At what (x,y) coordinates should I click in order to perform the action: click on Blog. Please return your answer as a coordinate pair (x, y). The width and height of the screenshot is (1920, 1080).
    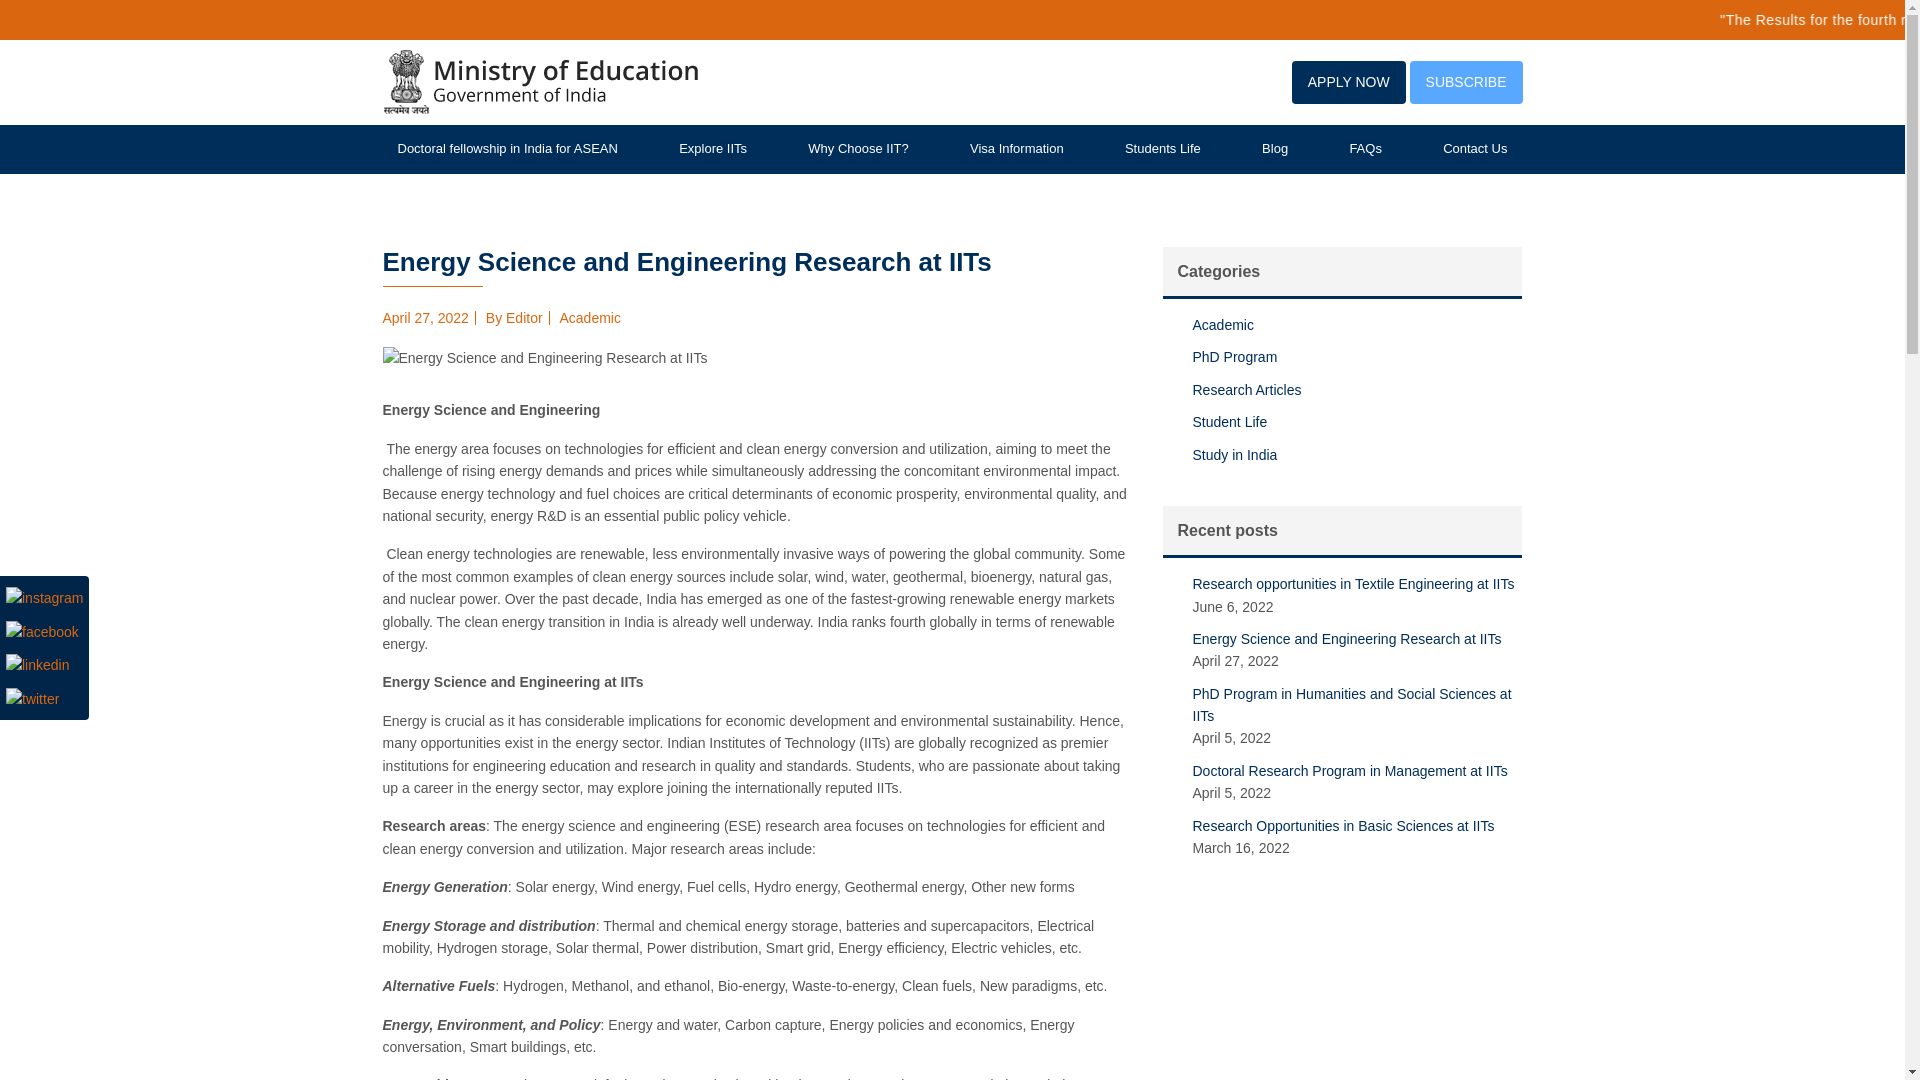
    Looking at the image, I should click on (1274, 149).